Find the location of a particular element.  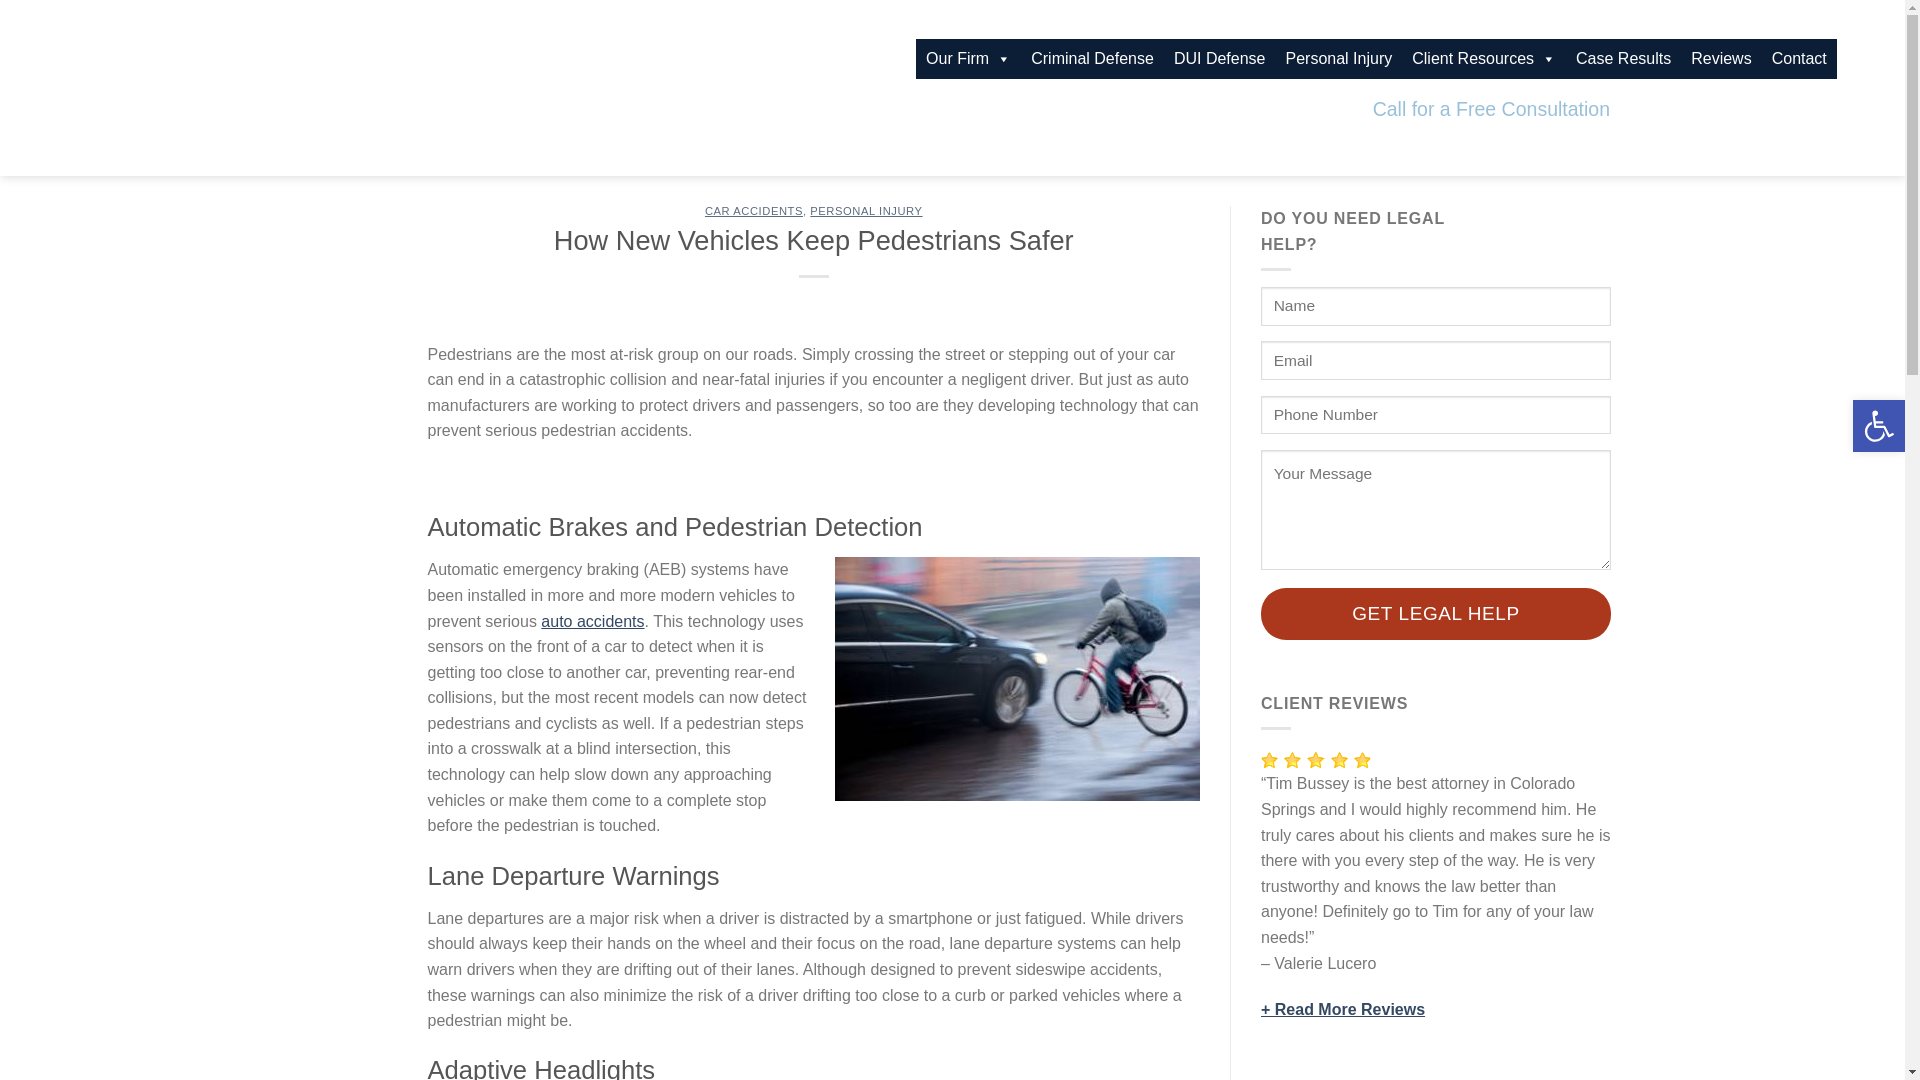

Accessibility Tools is located at coordinates (1878, 426).